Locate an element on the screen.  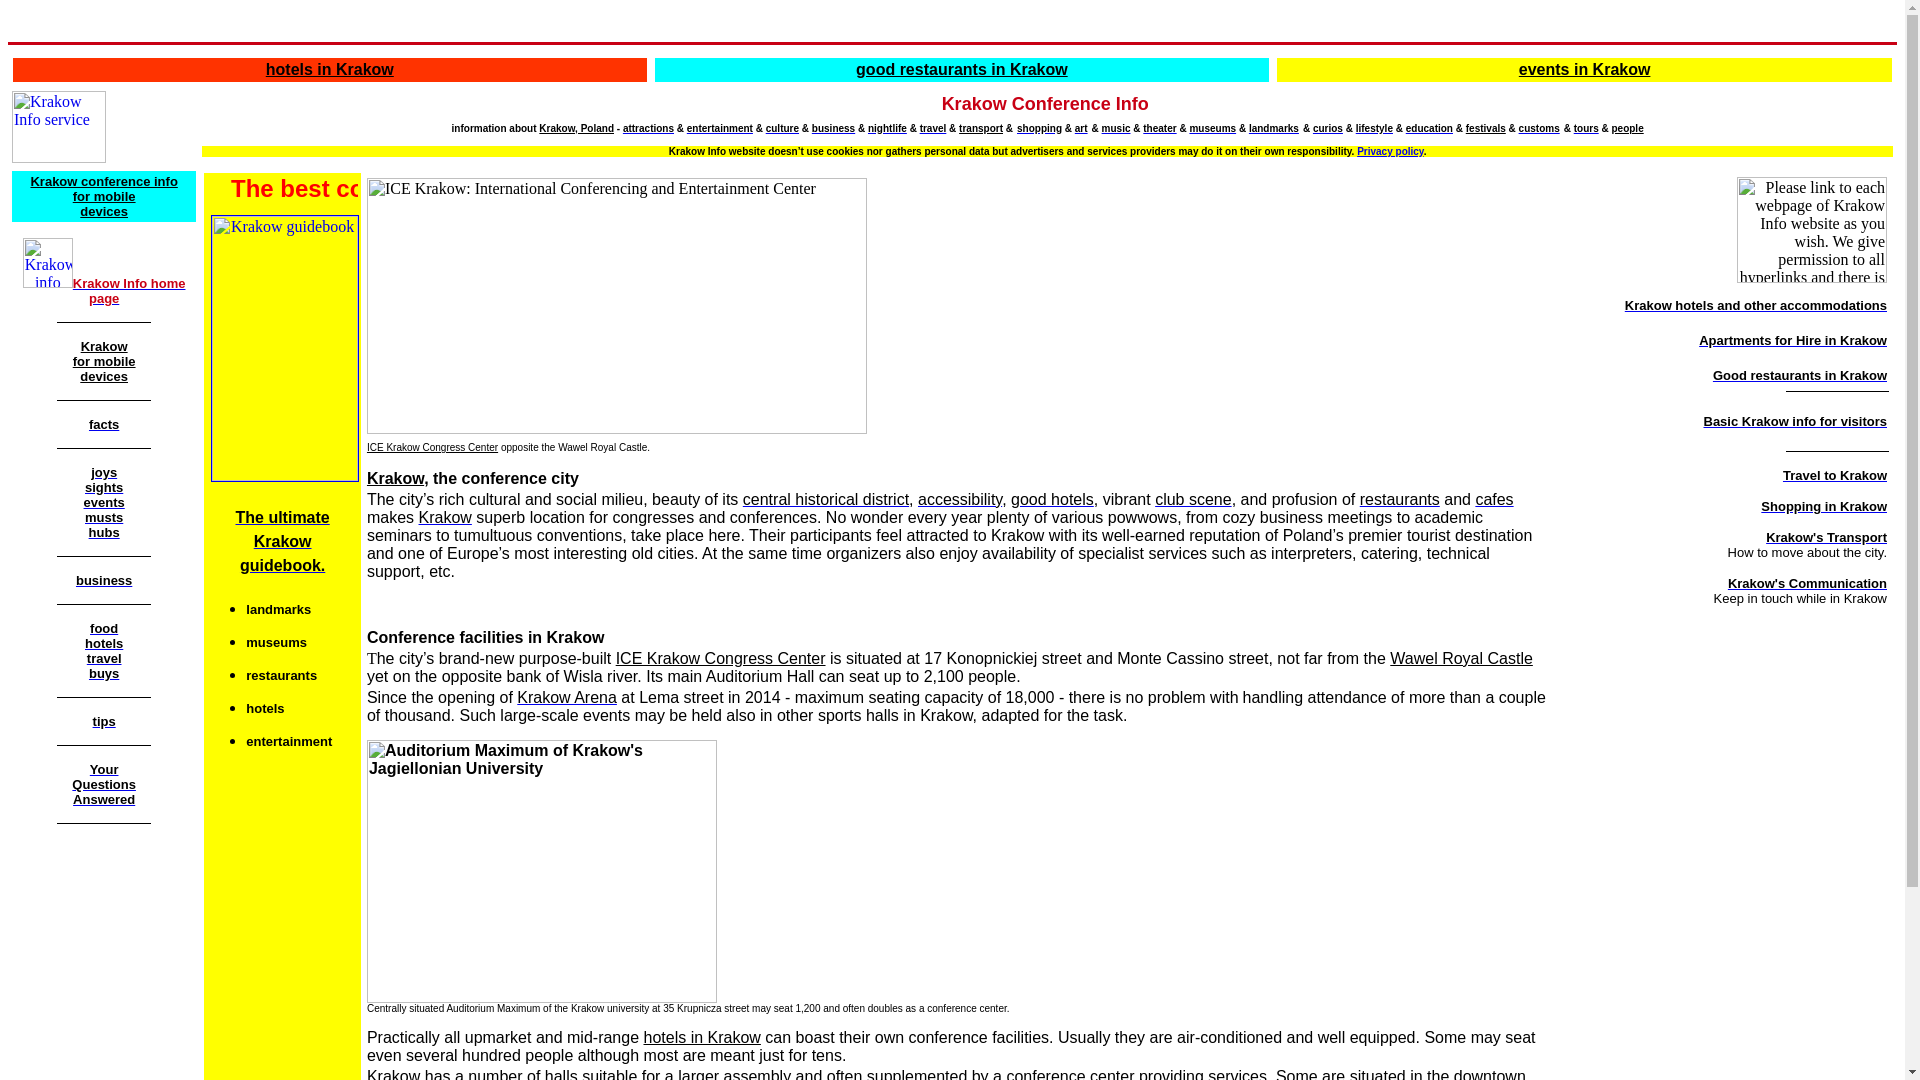
joys is located at coordinates (104, 471).